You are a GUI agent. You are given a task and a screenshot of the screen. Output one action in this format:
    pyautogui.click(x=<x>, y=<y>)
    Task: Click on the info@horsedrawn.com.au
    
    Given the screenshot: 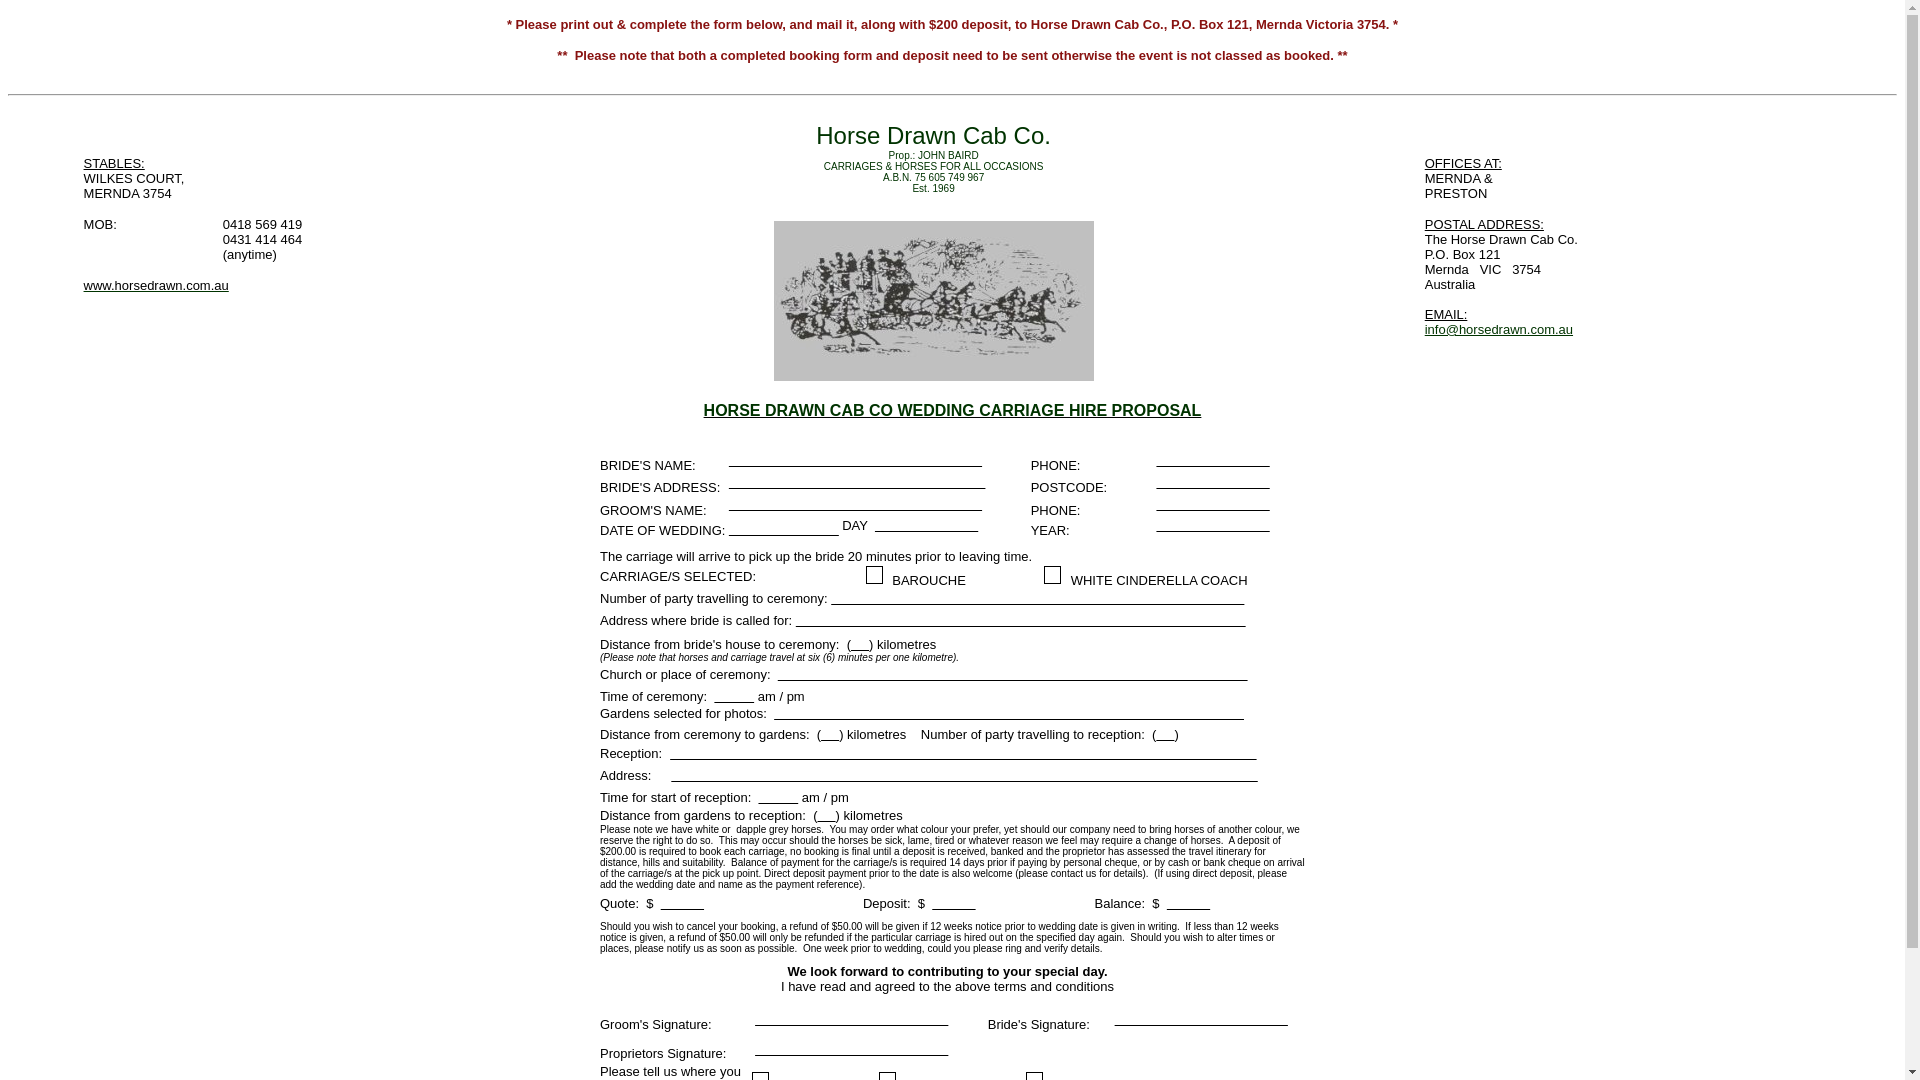 What is the action you would take?
    pyautogui.click(x=1499, y=330)
    